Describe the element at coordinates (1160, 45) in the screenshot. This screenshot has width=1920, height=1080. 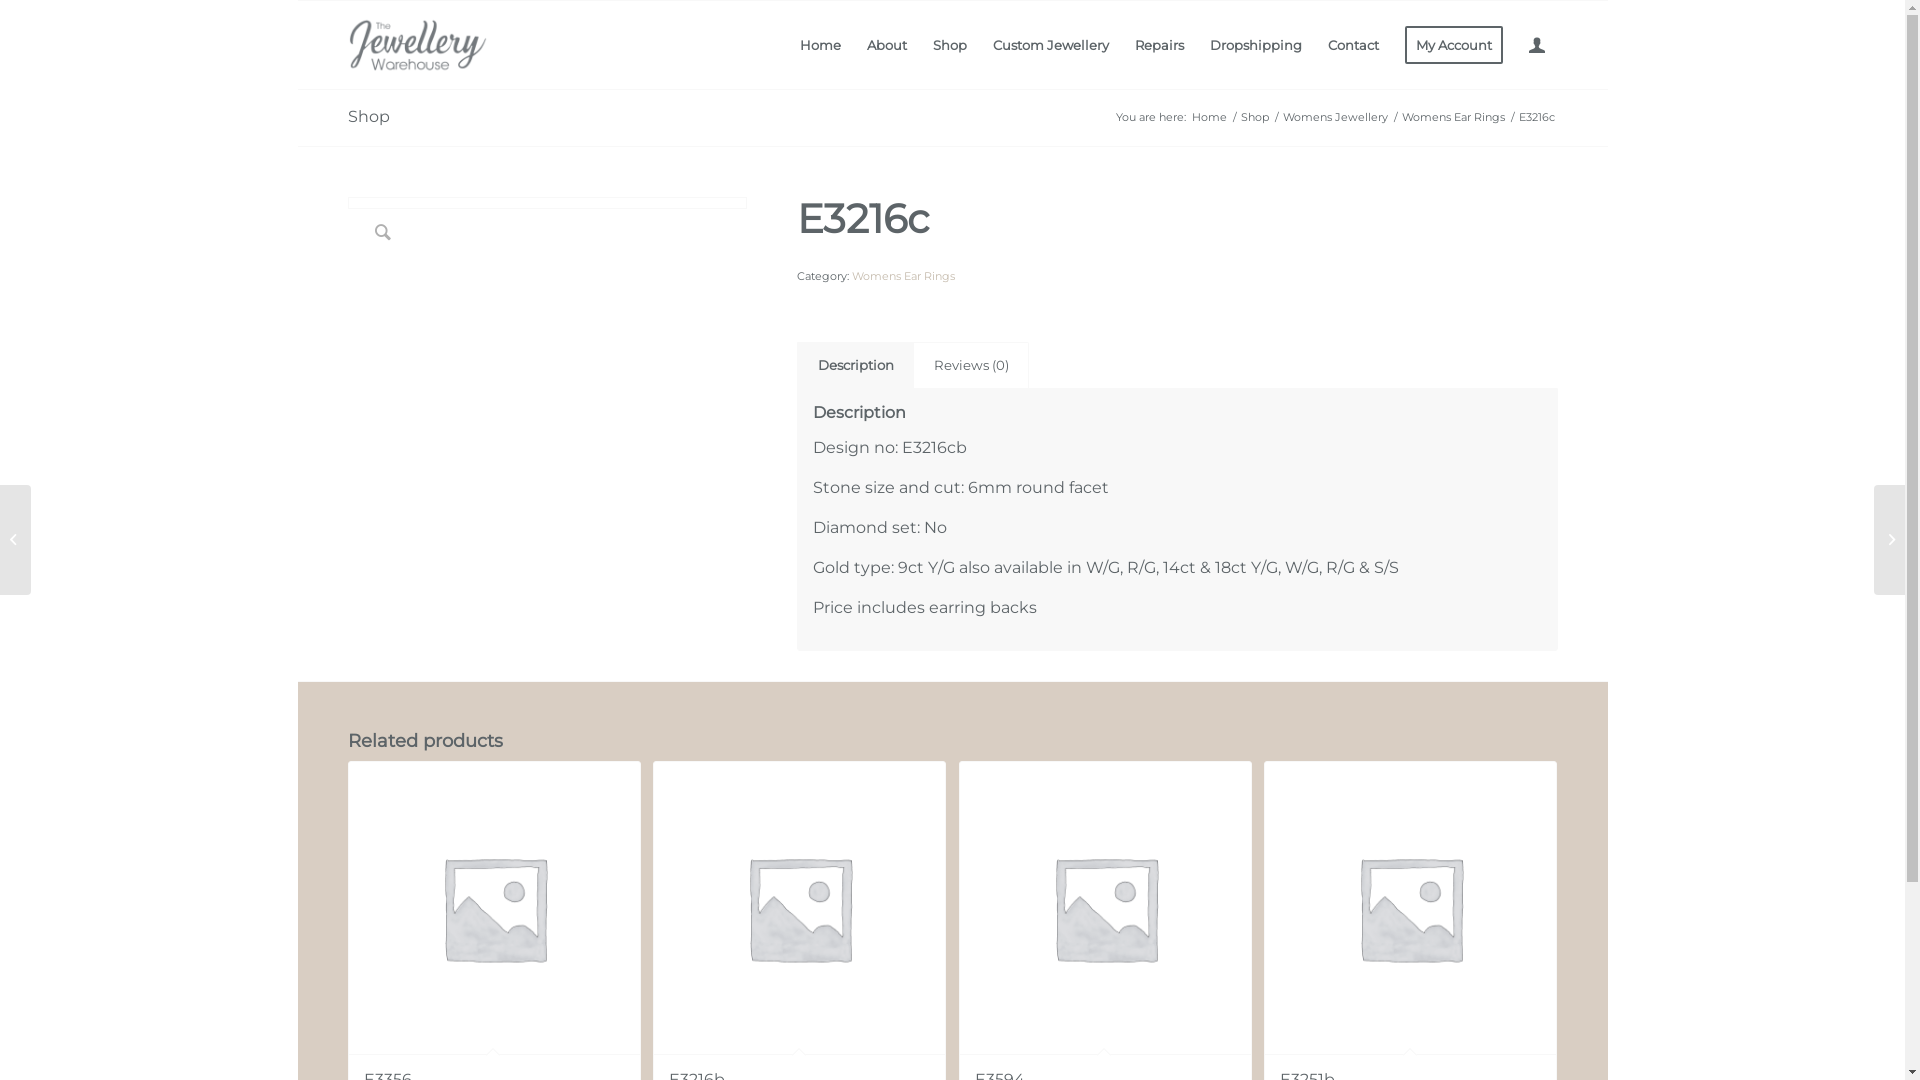
I see `Repairs` at that location.